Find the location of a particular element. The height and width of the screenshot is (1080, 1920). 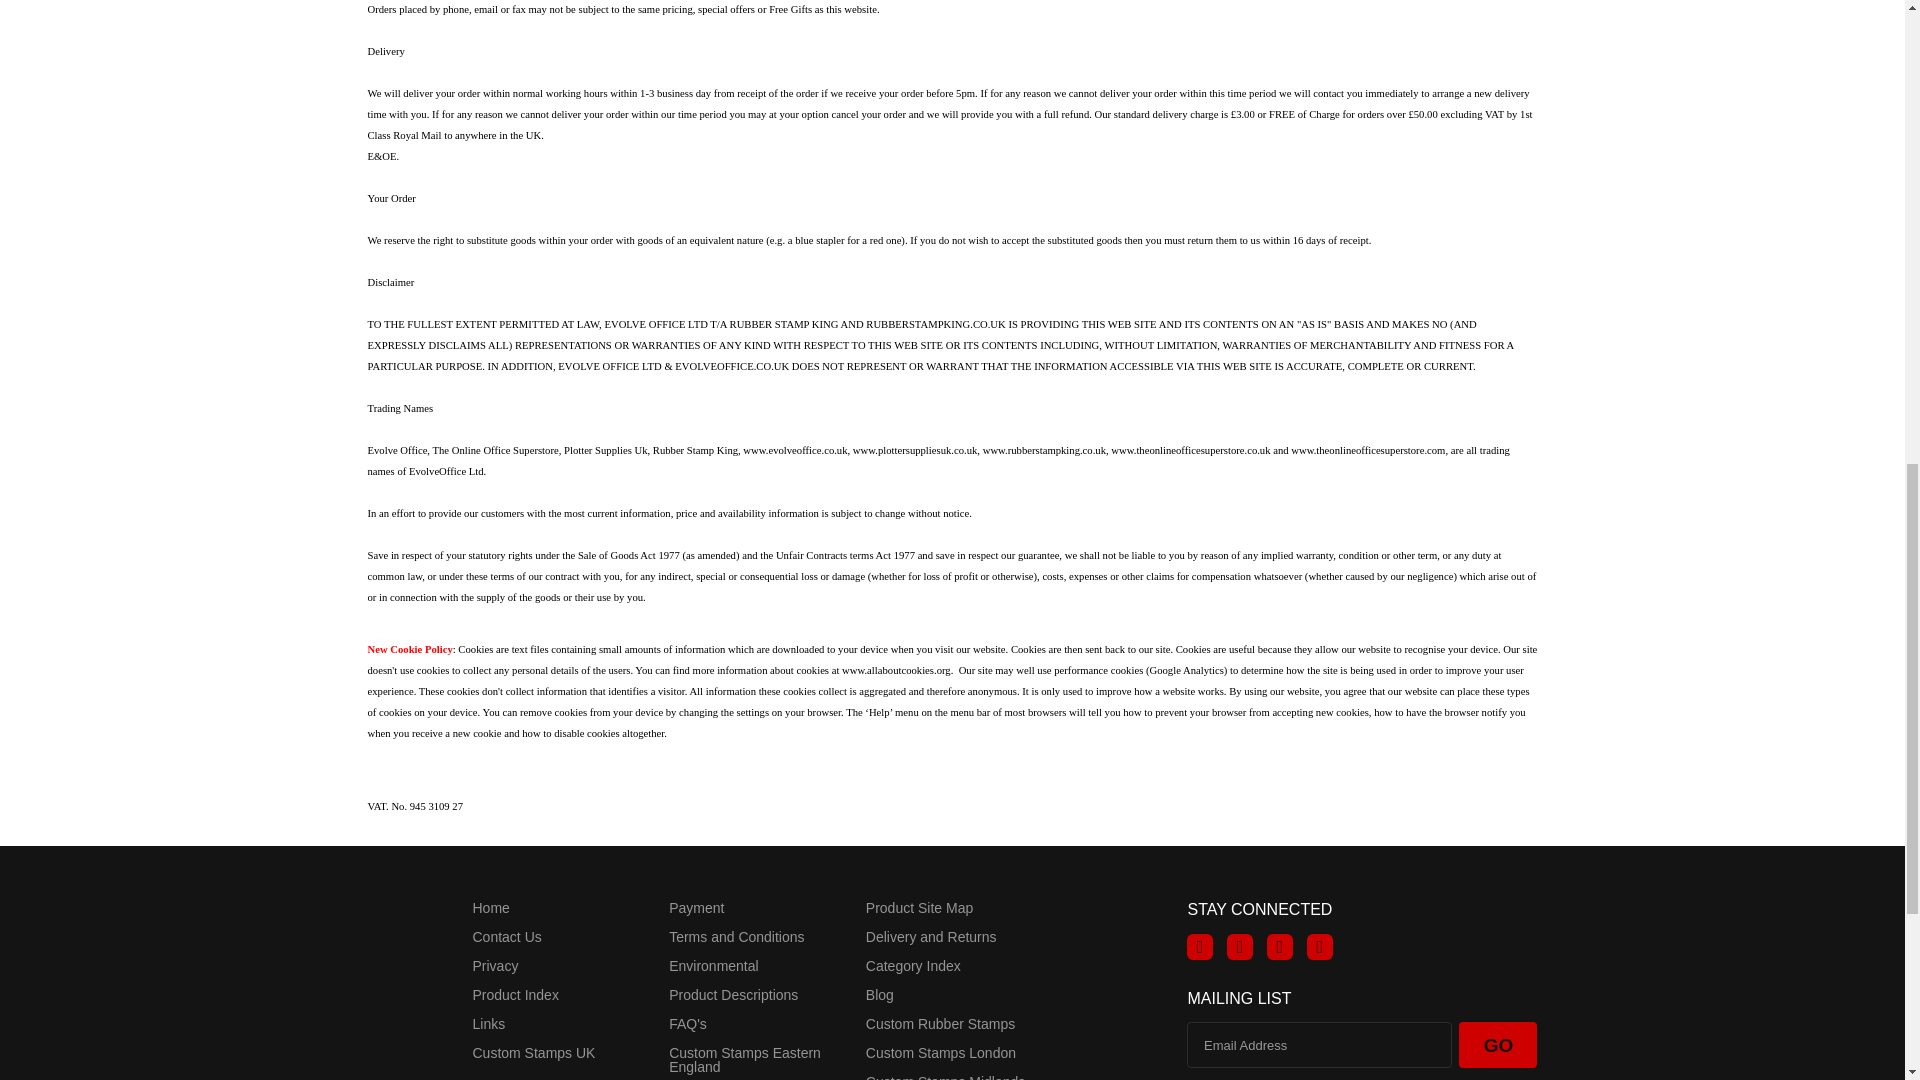

Subscribe to our Channel is located at coordinates (1280, 947).